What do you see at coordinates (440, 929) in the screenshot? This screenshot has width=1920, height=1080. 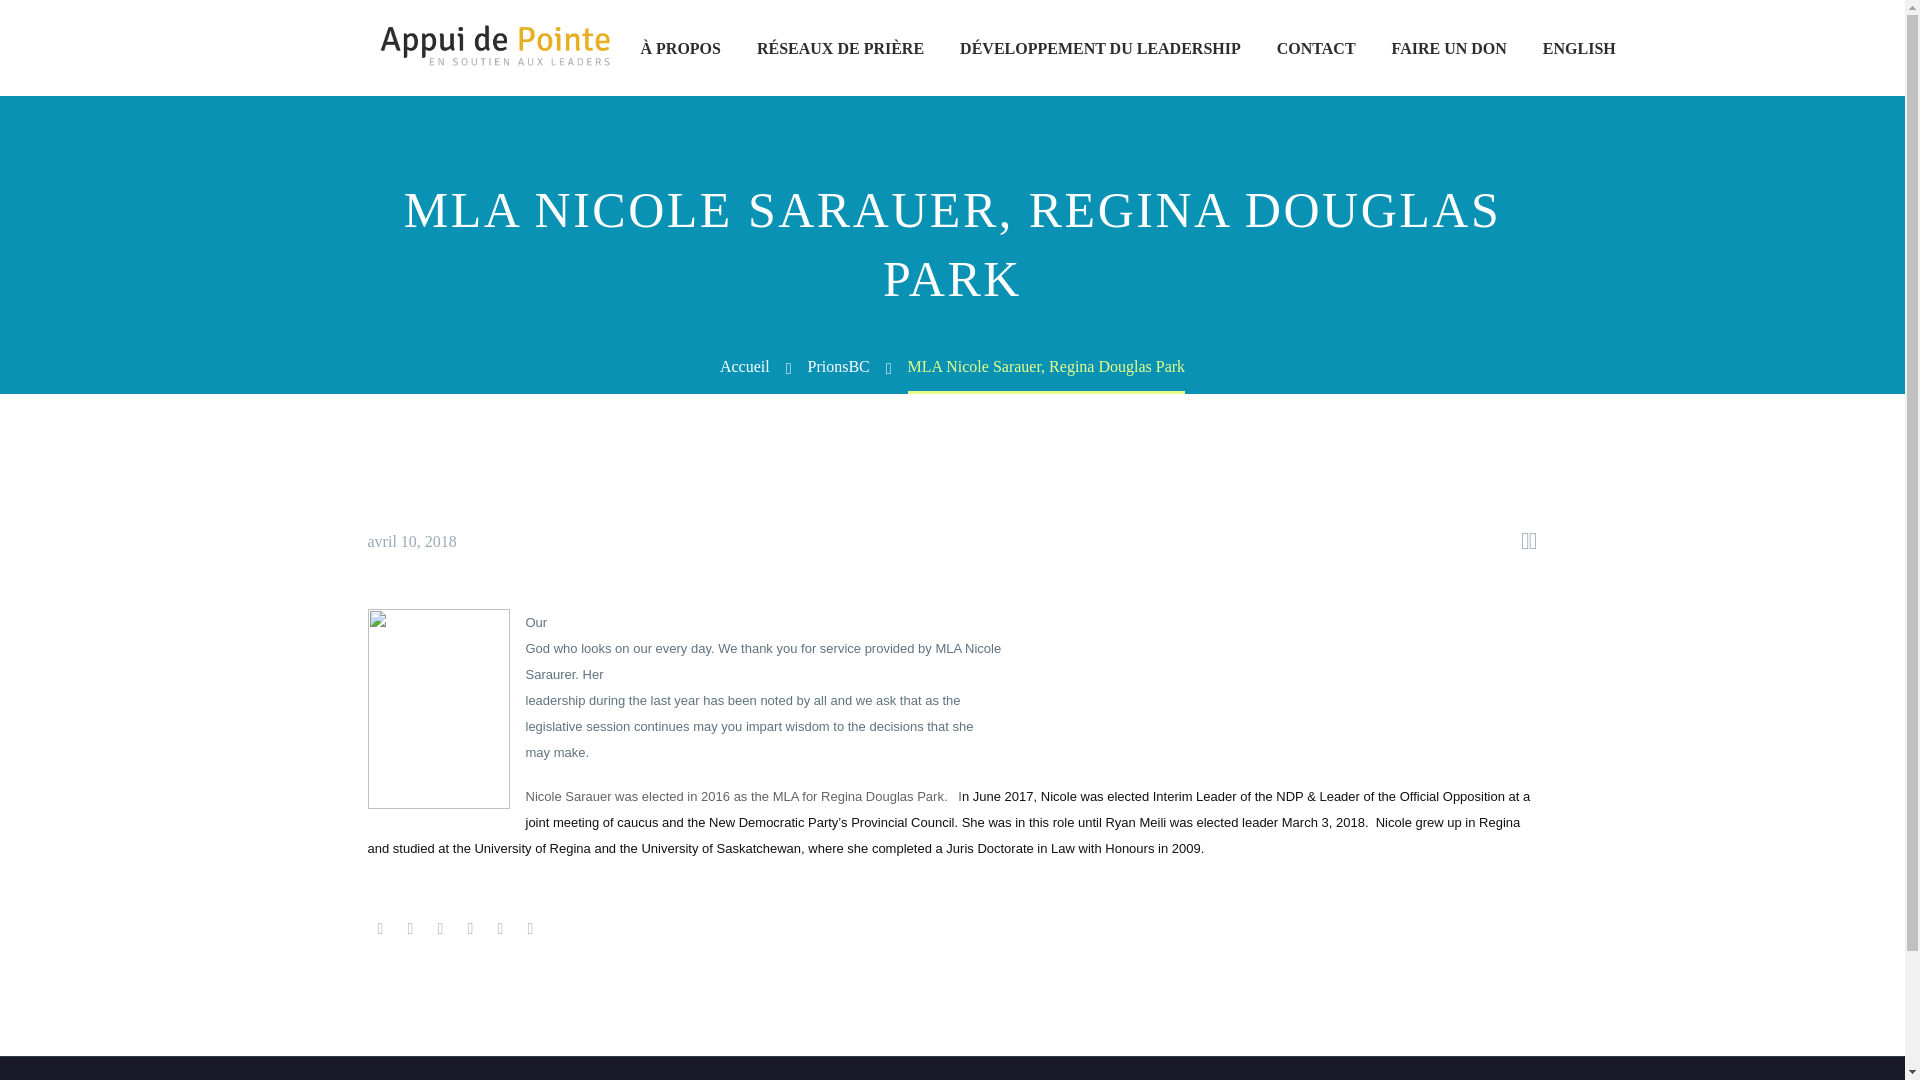 I see `Pinterest` at bounding box center [440, 929].